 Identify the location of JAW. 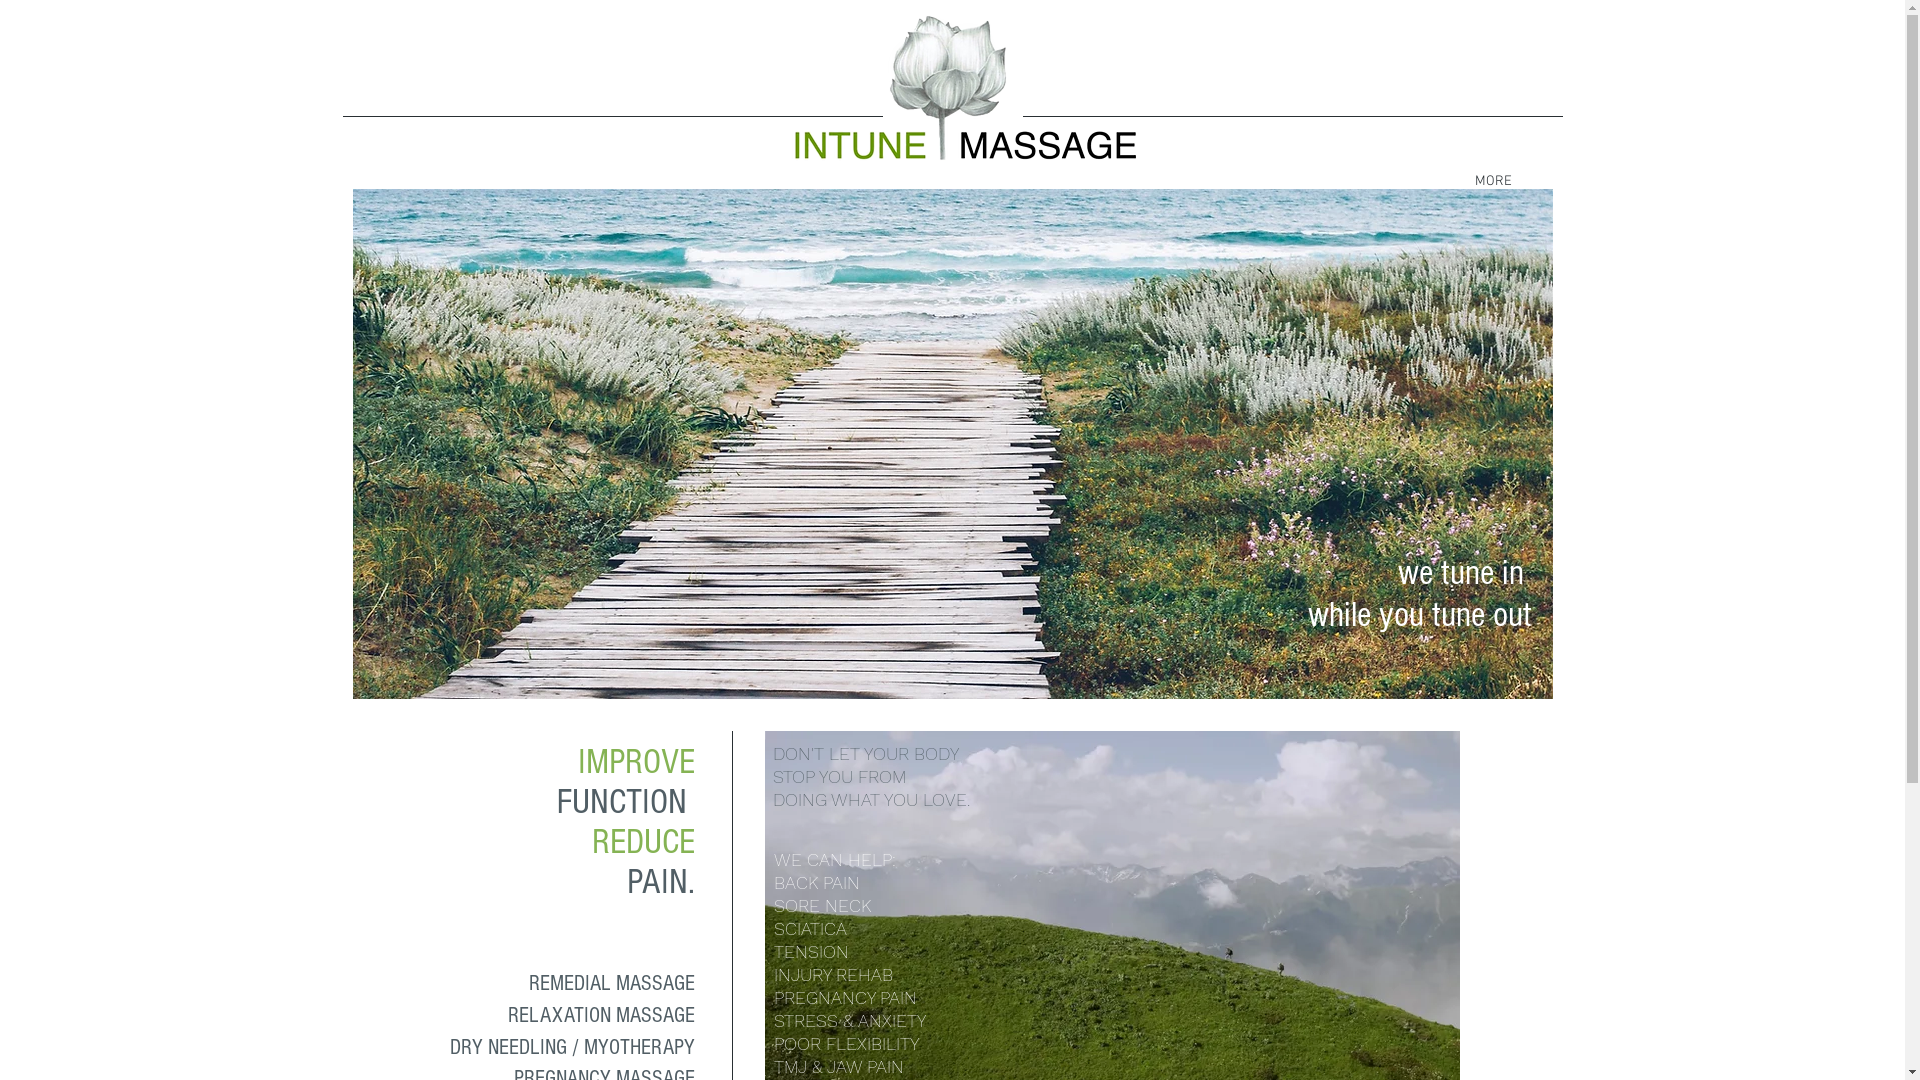
(844, 1066).